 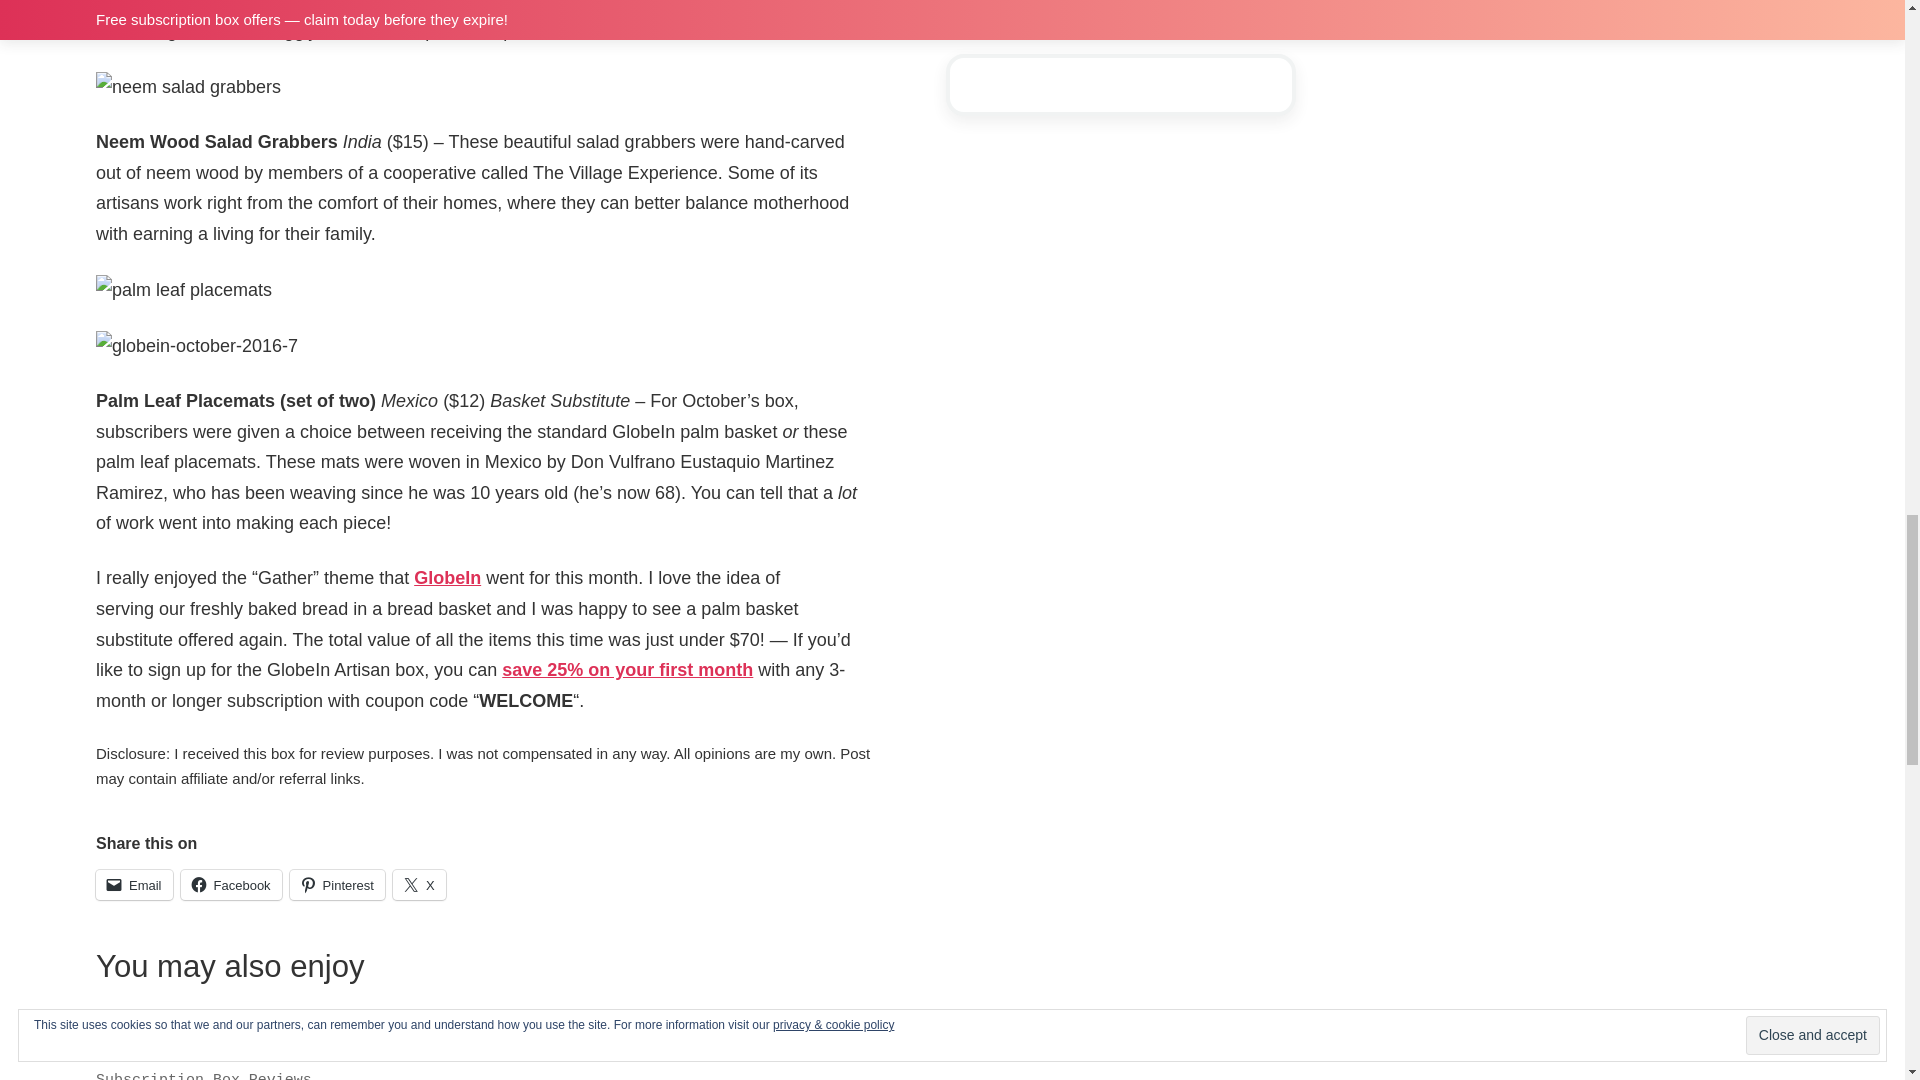 What do you see at coordinates (337, 884) in the screenshot?
I see `Click to share on Pinterest` at bounding box center [337, 884].